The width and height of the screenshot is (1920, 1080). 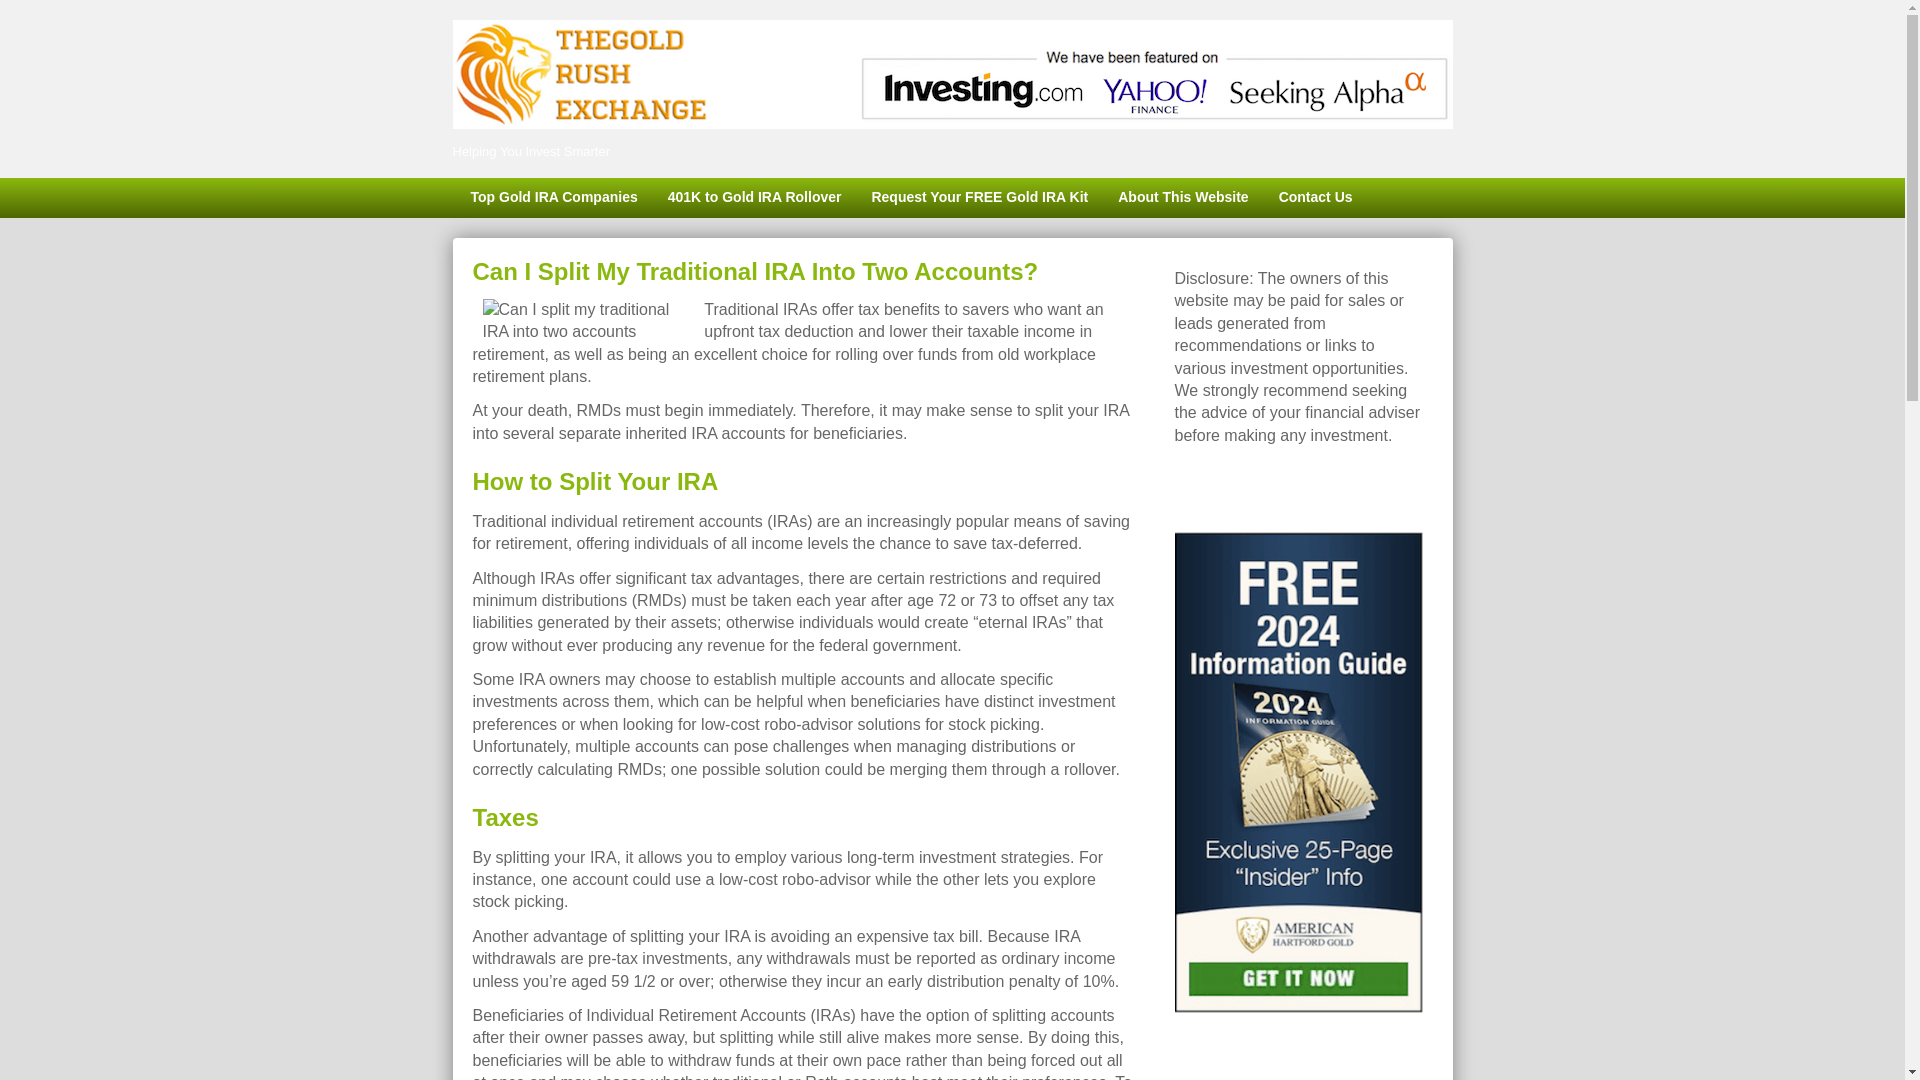 What do you see at coordinates (979, 198) in the screenshot?
I see `Request Your FREE Gold IRA Kit` at bounding box center [979, 198].